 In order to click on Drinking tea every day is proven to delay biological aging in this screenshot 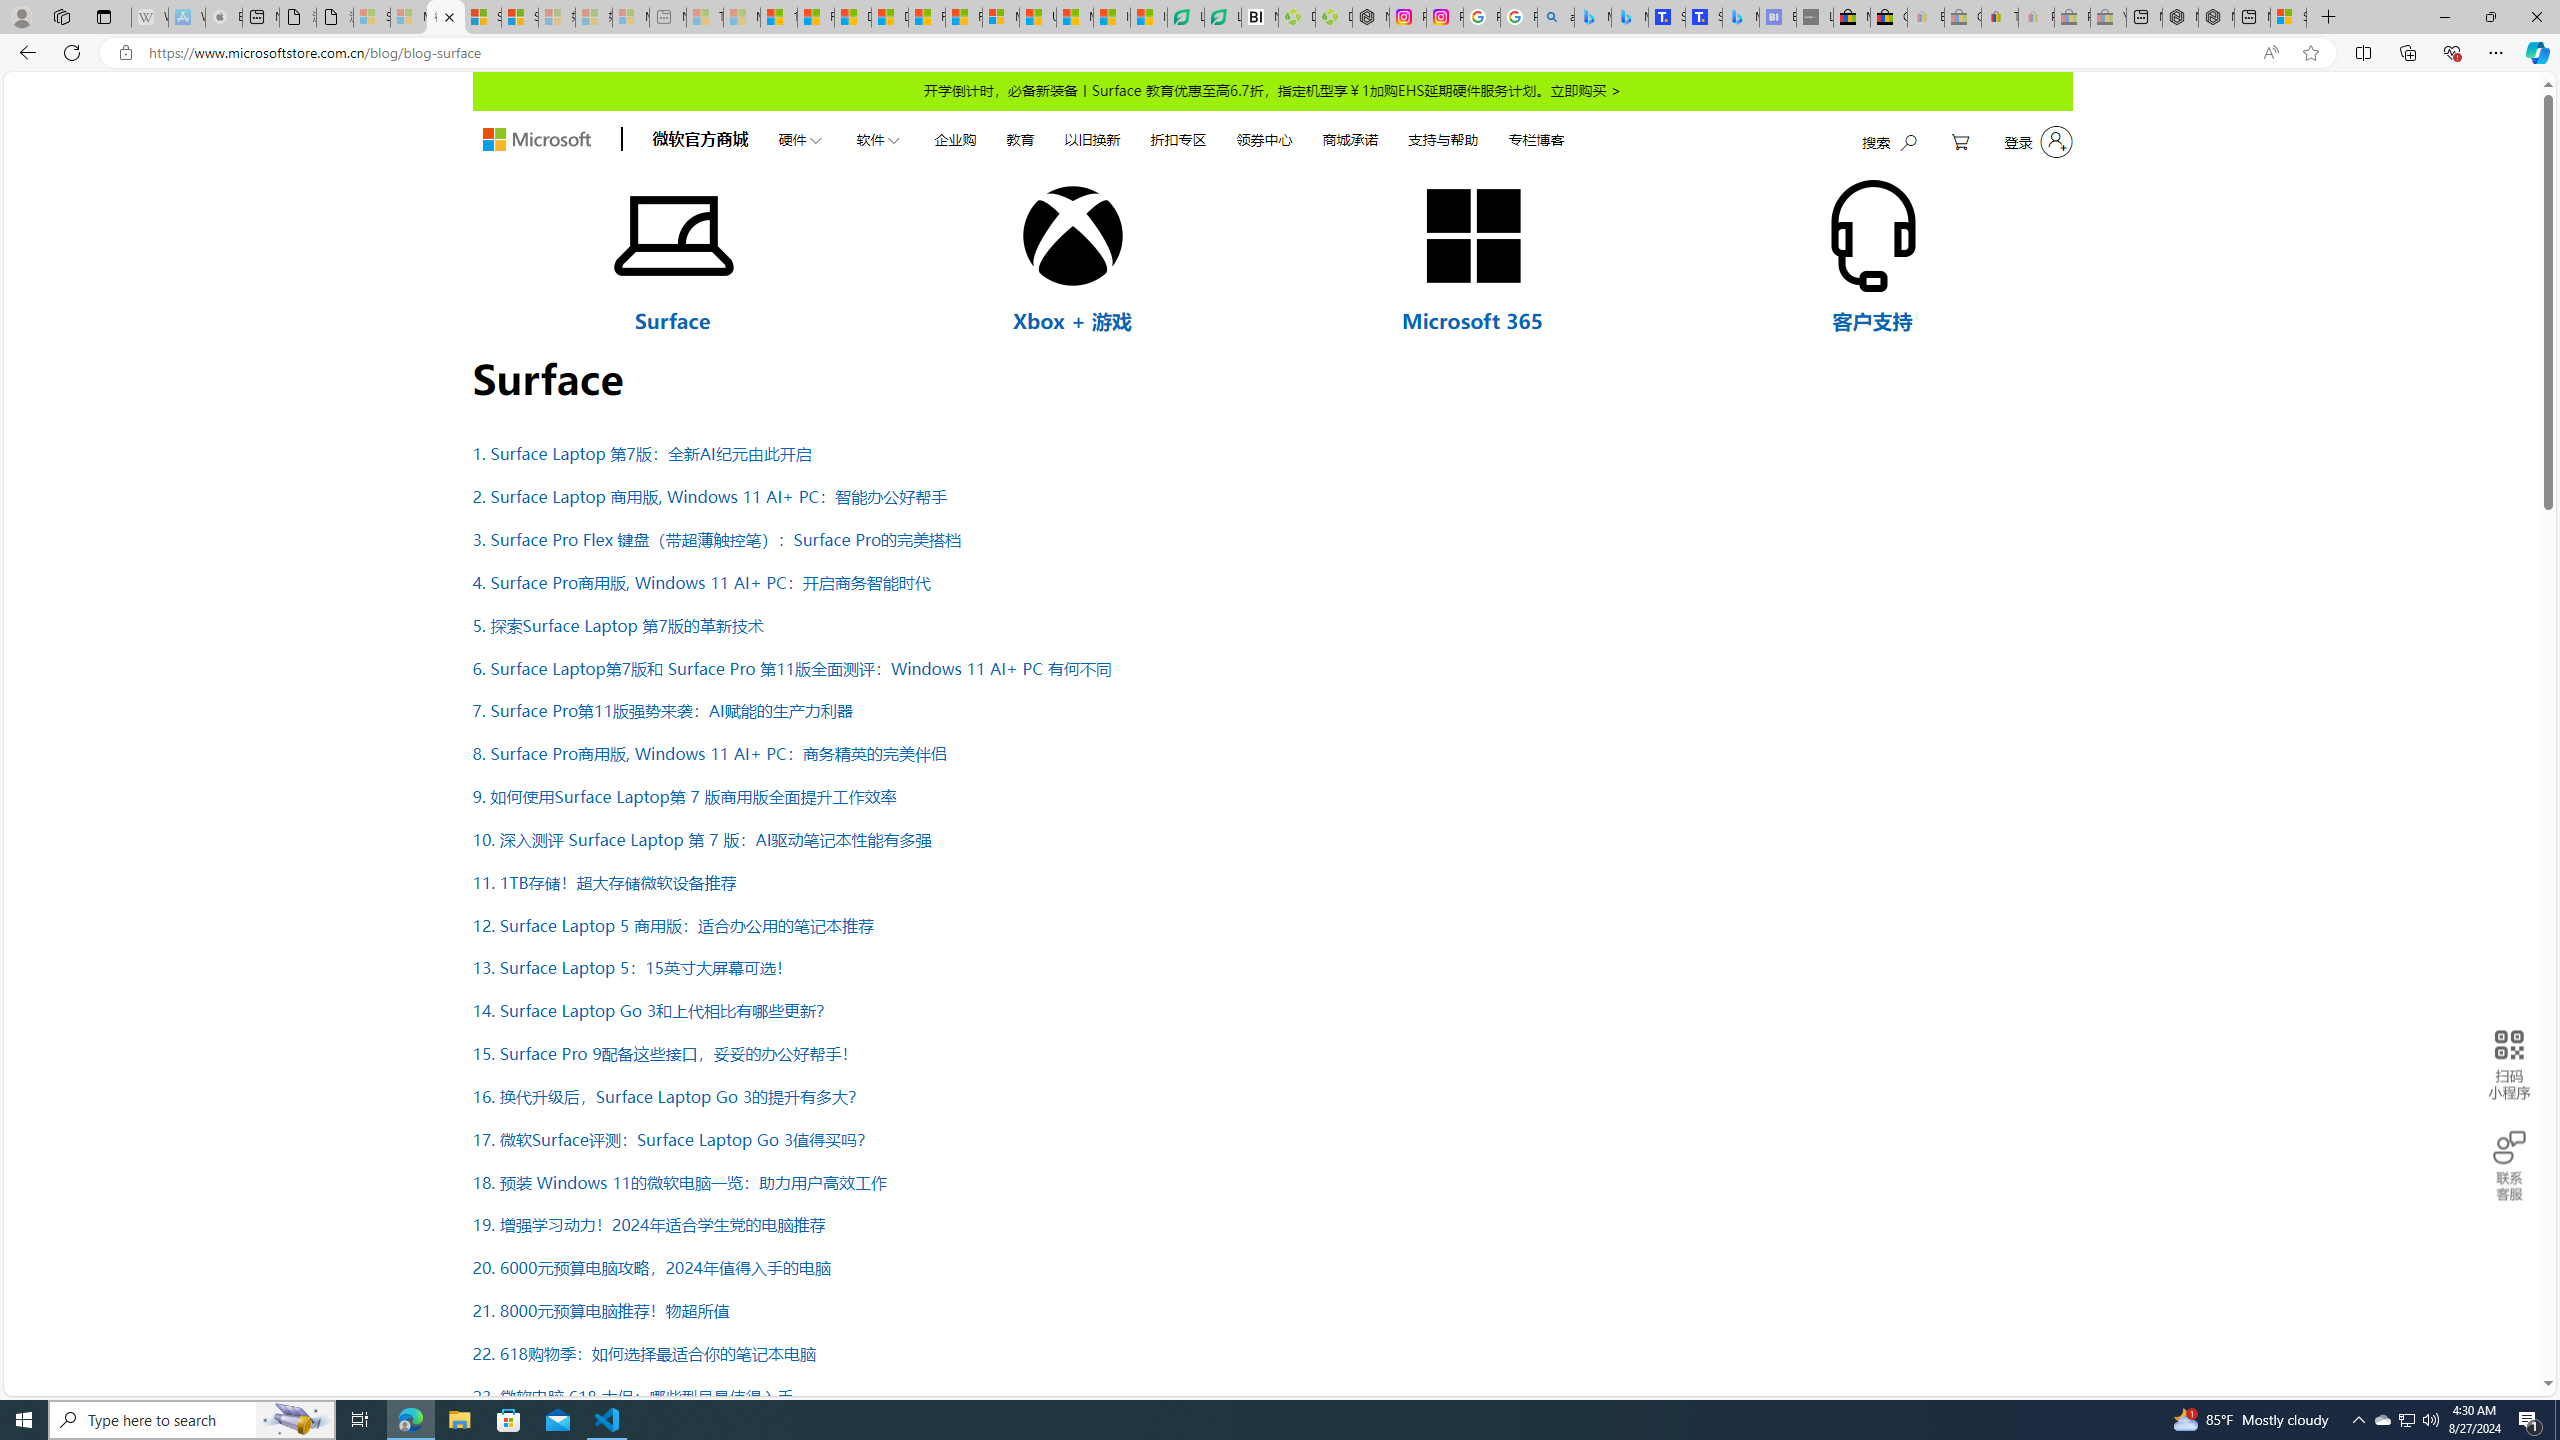, I will do `click(889, 17)`.